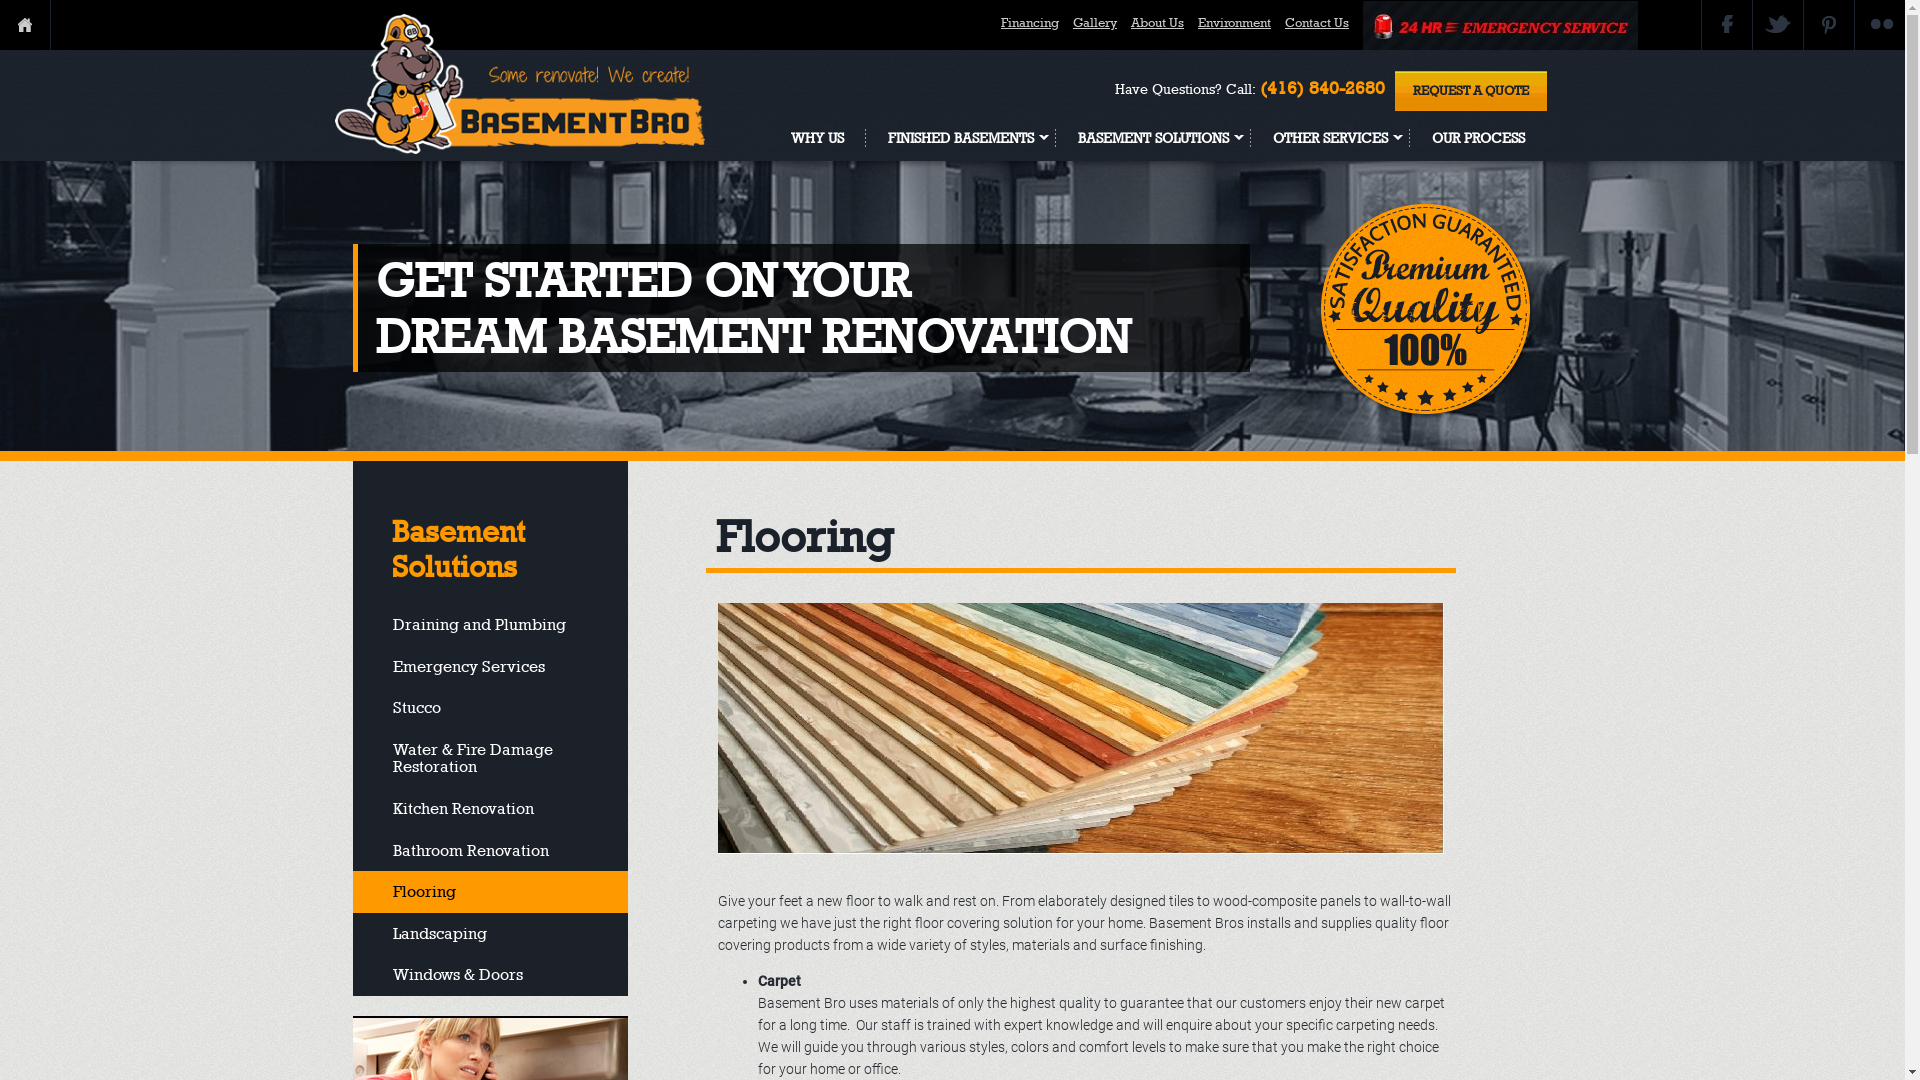  I want to click on REQUEST A QUOTE, so click(1470, 91).